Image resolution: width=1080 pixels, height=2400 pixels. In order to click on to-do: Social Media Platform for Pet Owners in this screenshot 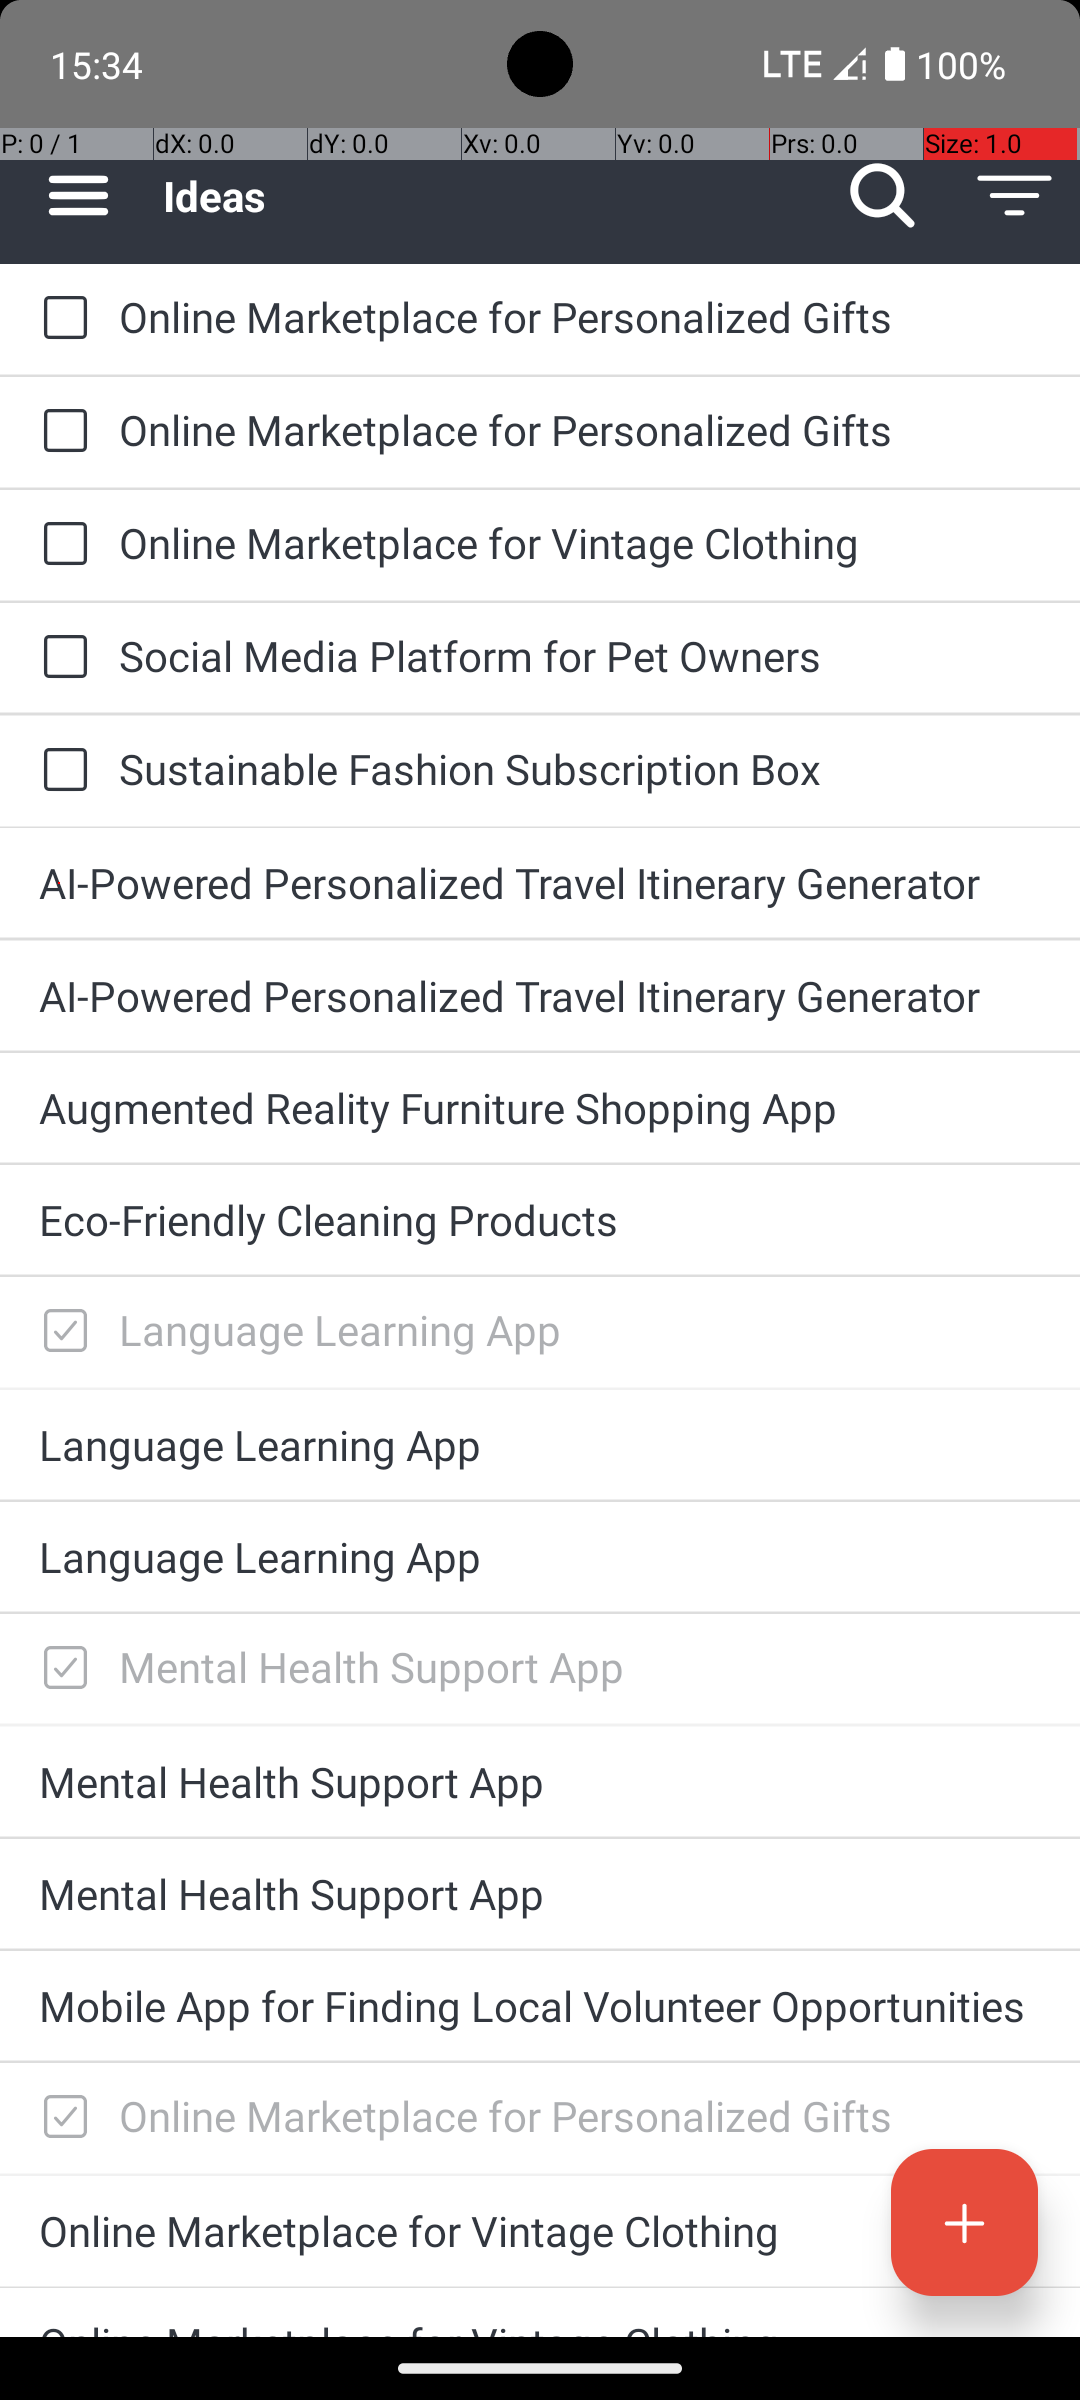, I will do `click(60, 658)`.